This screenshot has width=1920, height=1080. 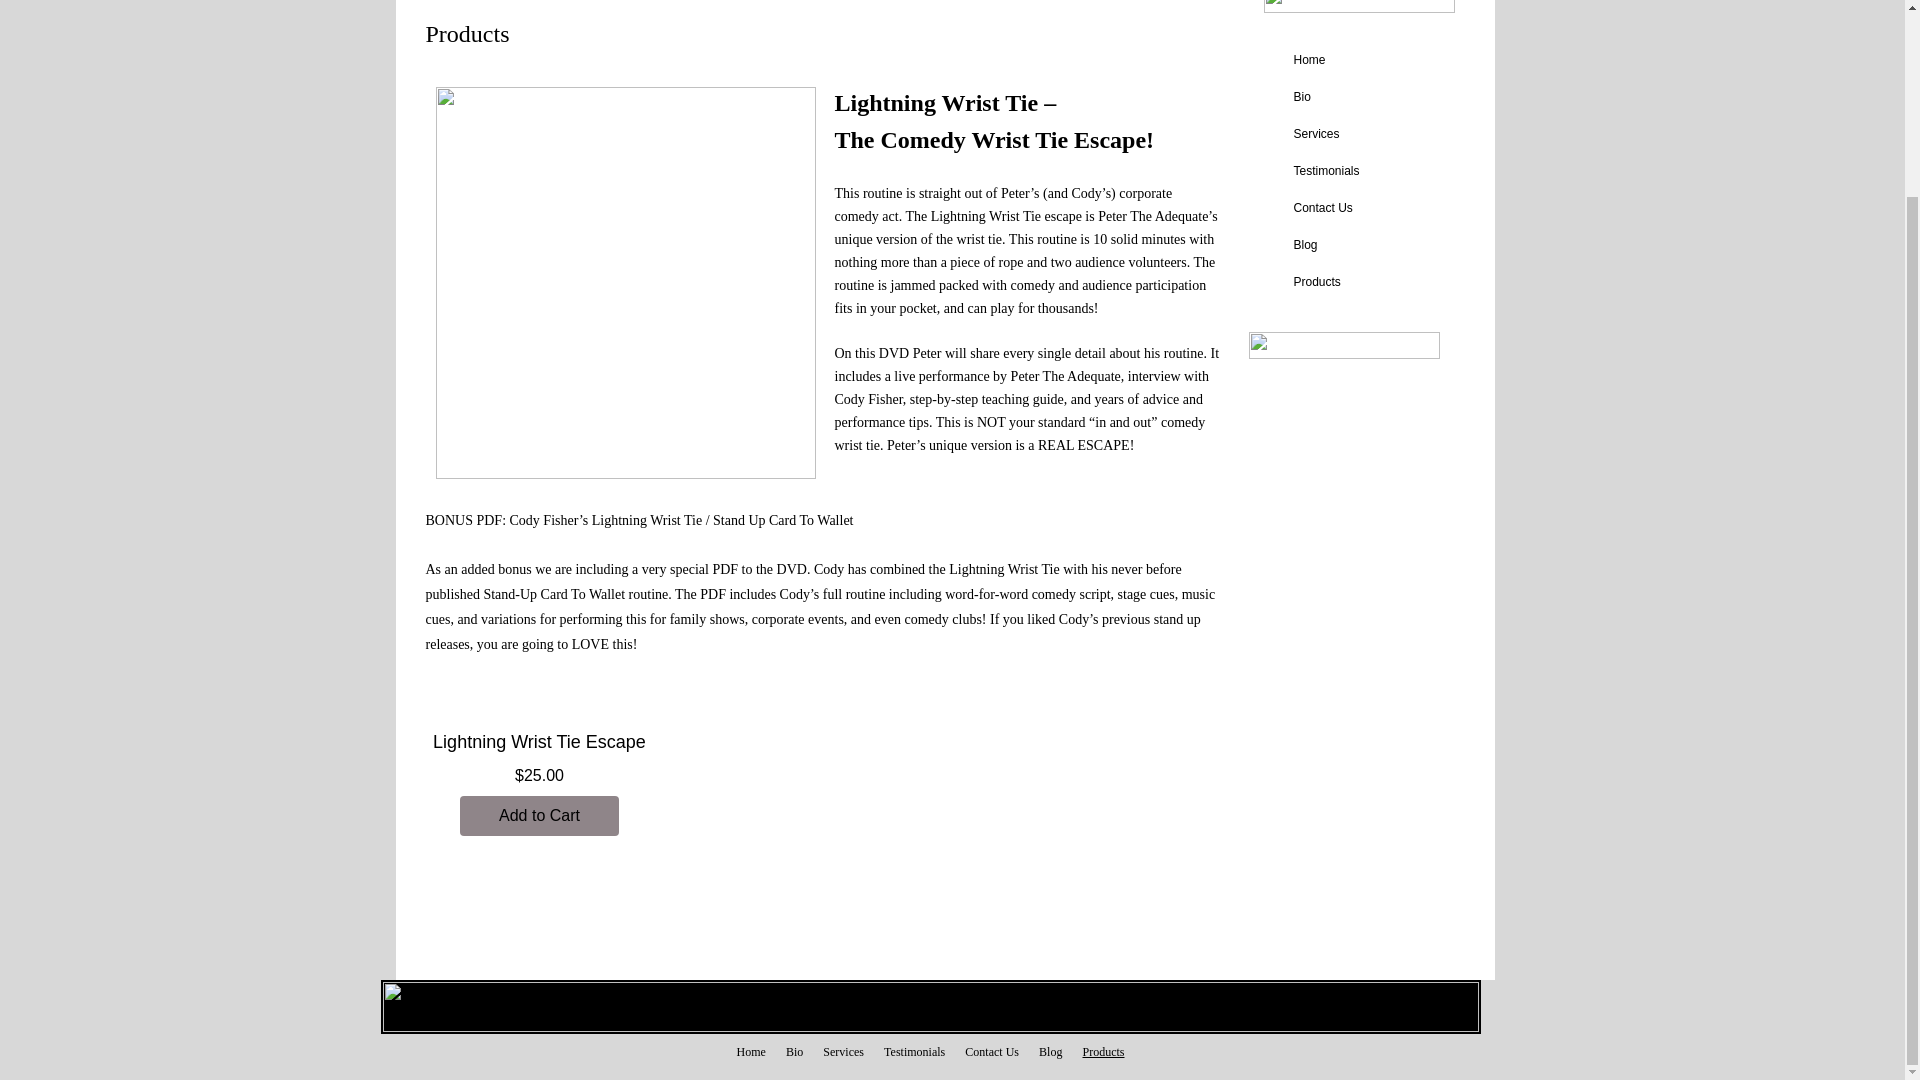 I want to click on Bio, so click(x=1302, y=96).